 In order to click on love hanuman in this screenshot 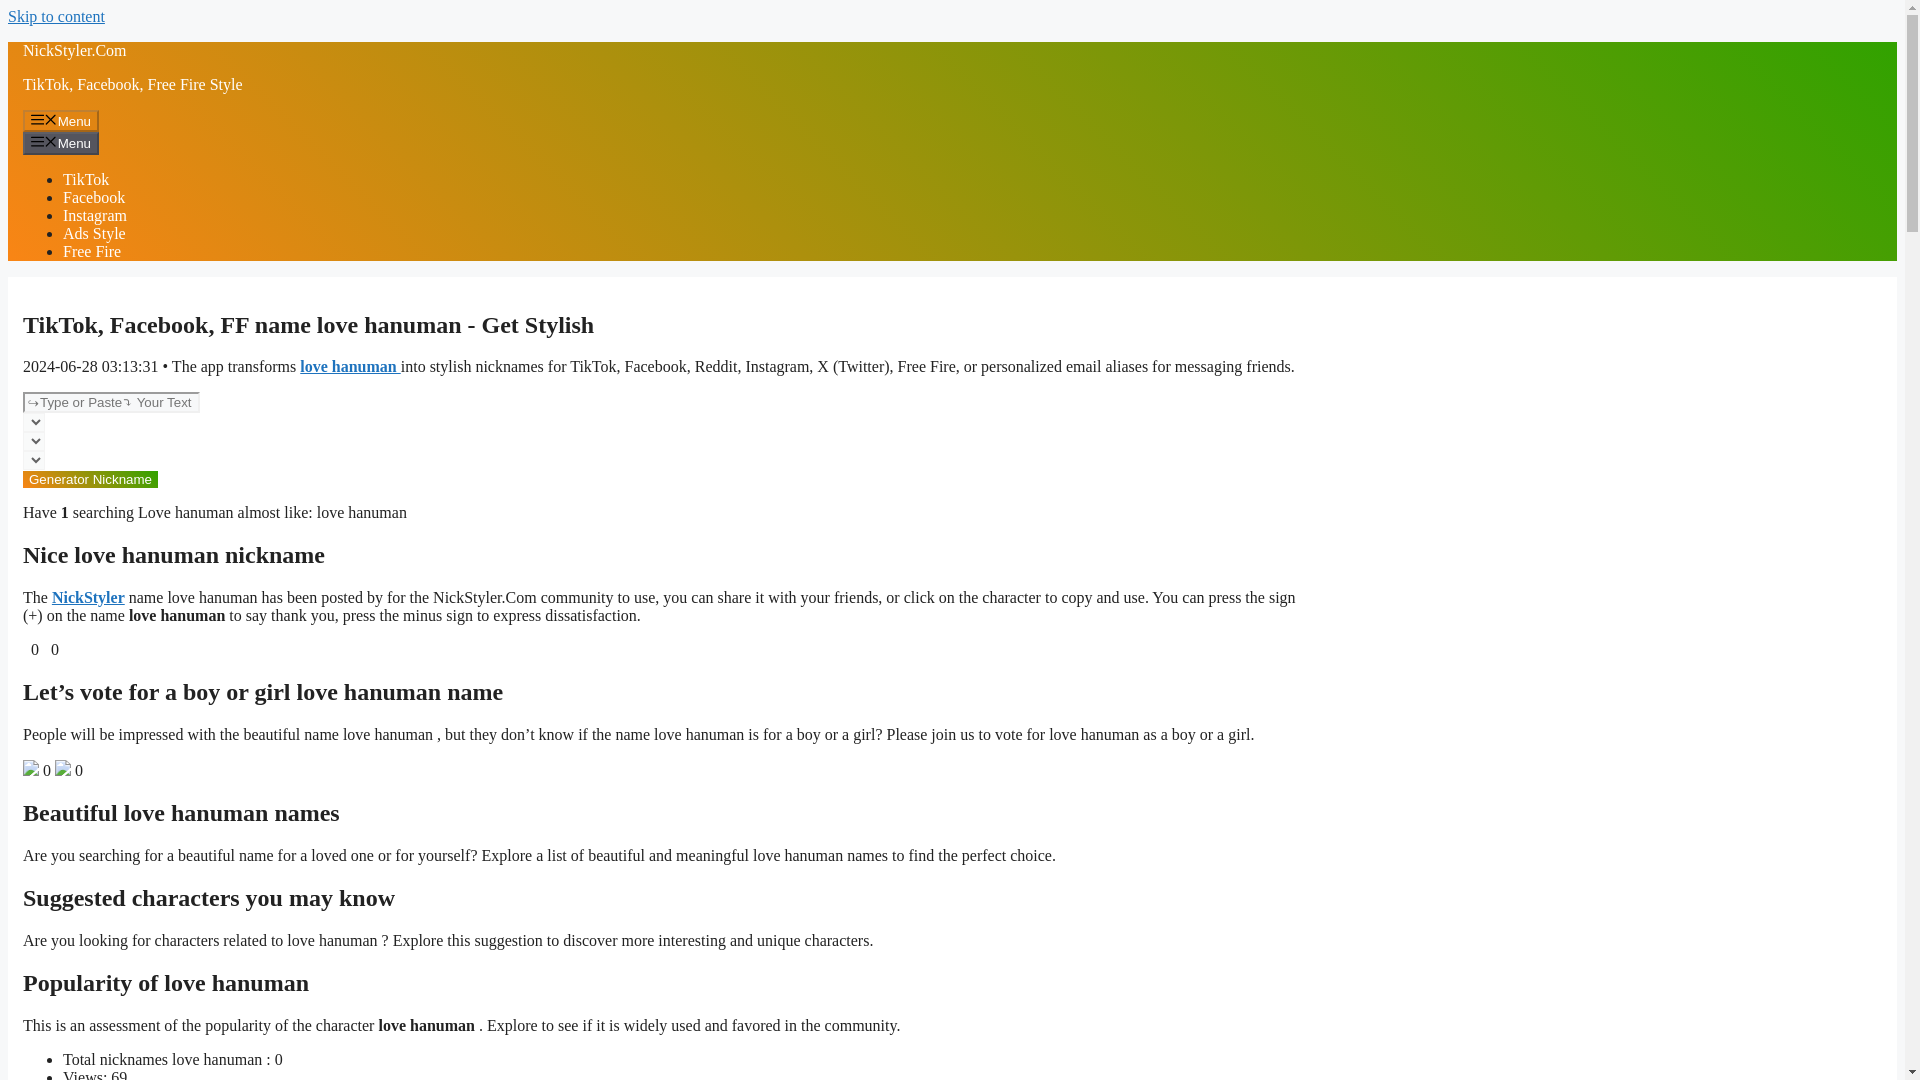, I will do `click(349, 366)`.